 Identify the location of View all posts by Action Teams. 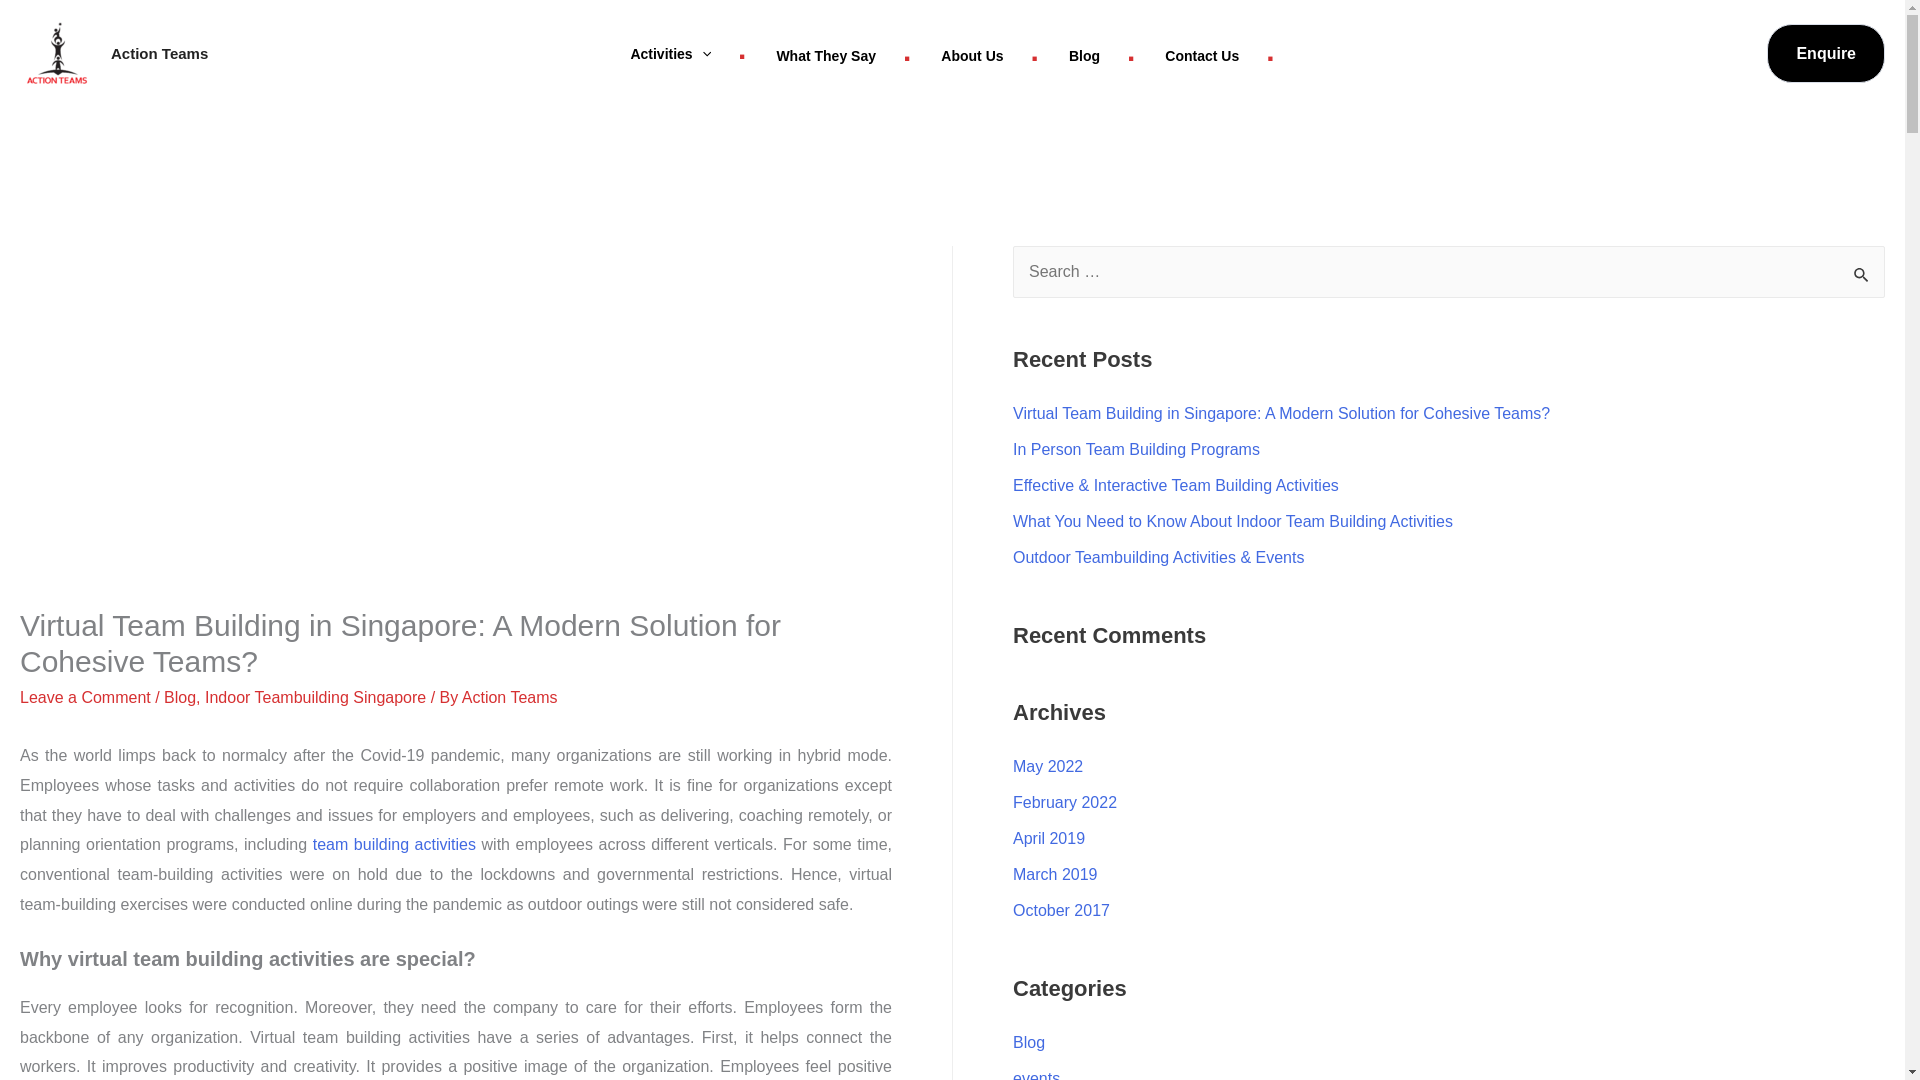
(510, 698).